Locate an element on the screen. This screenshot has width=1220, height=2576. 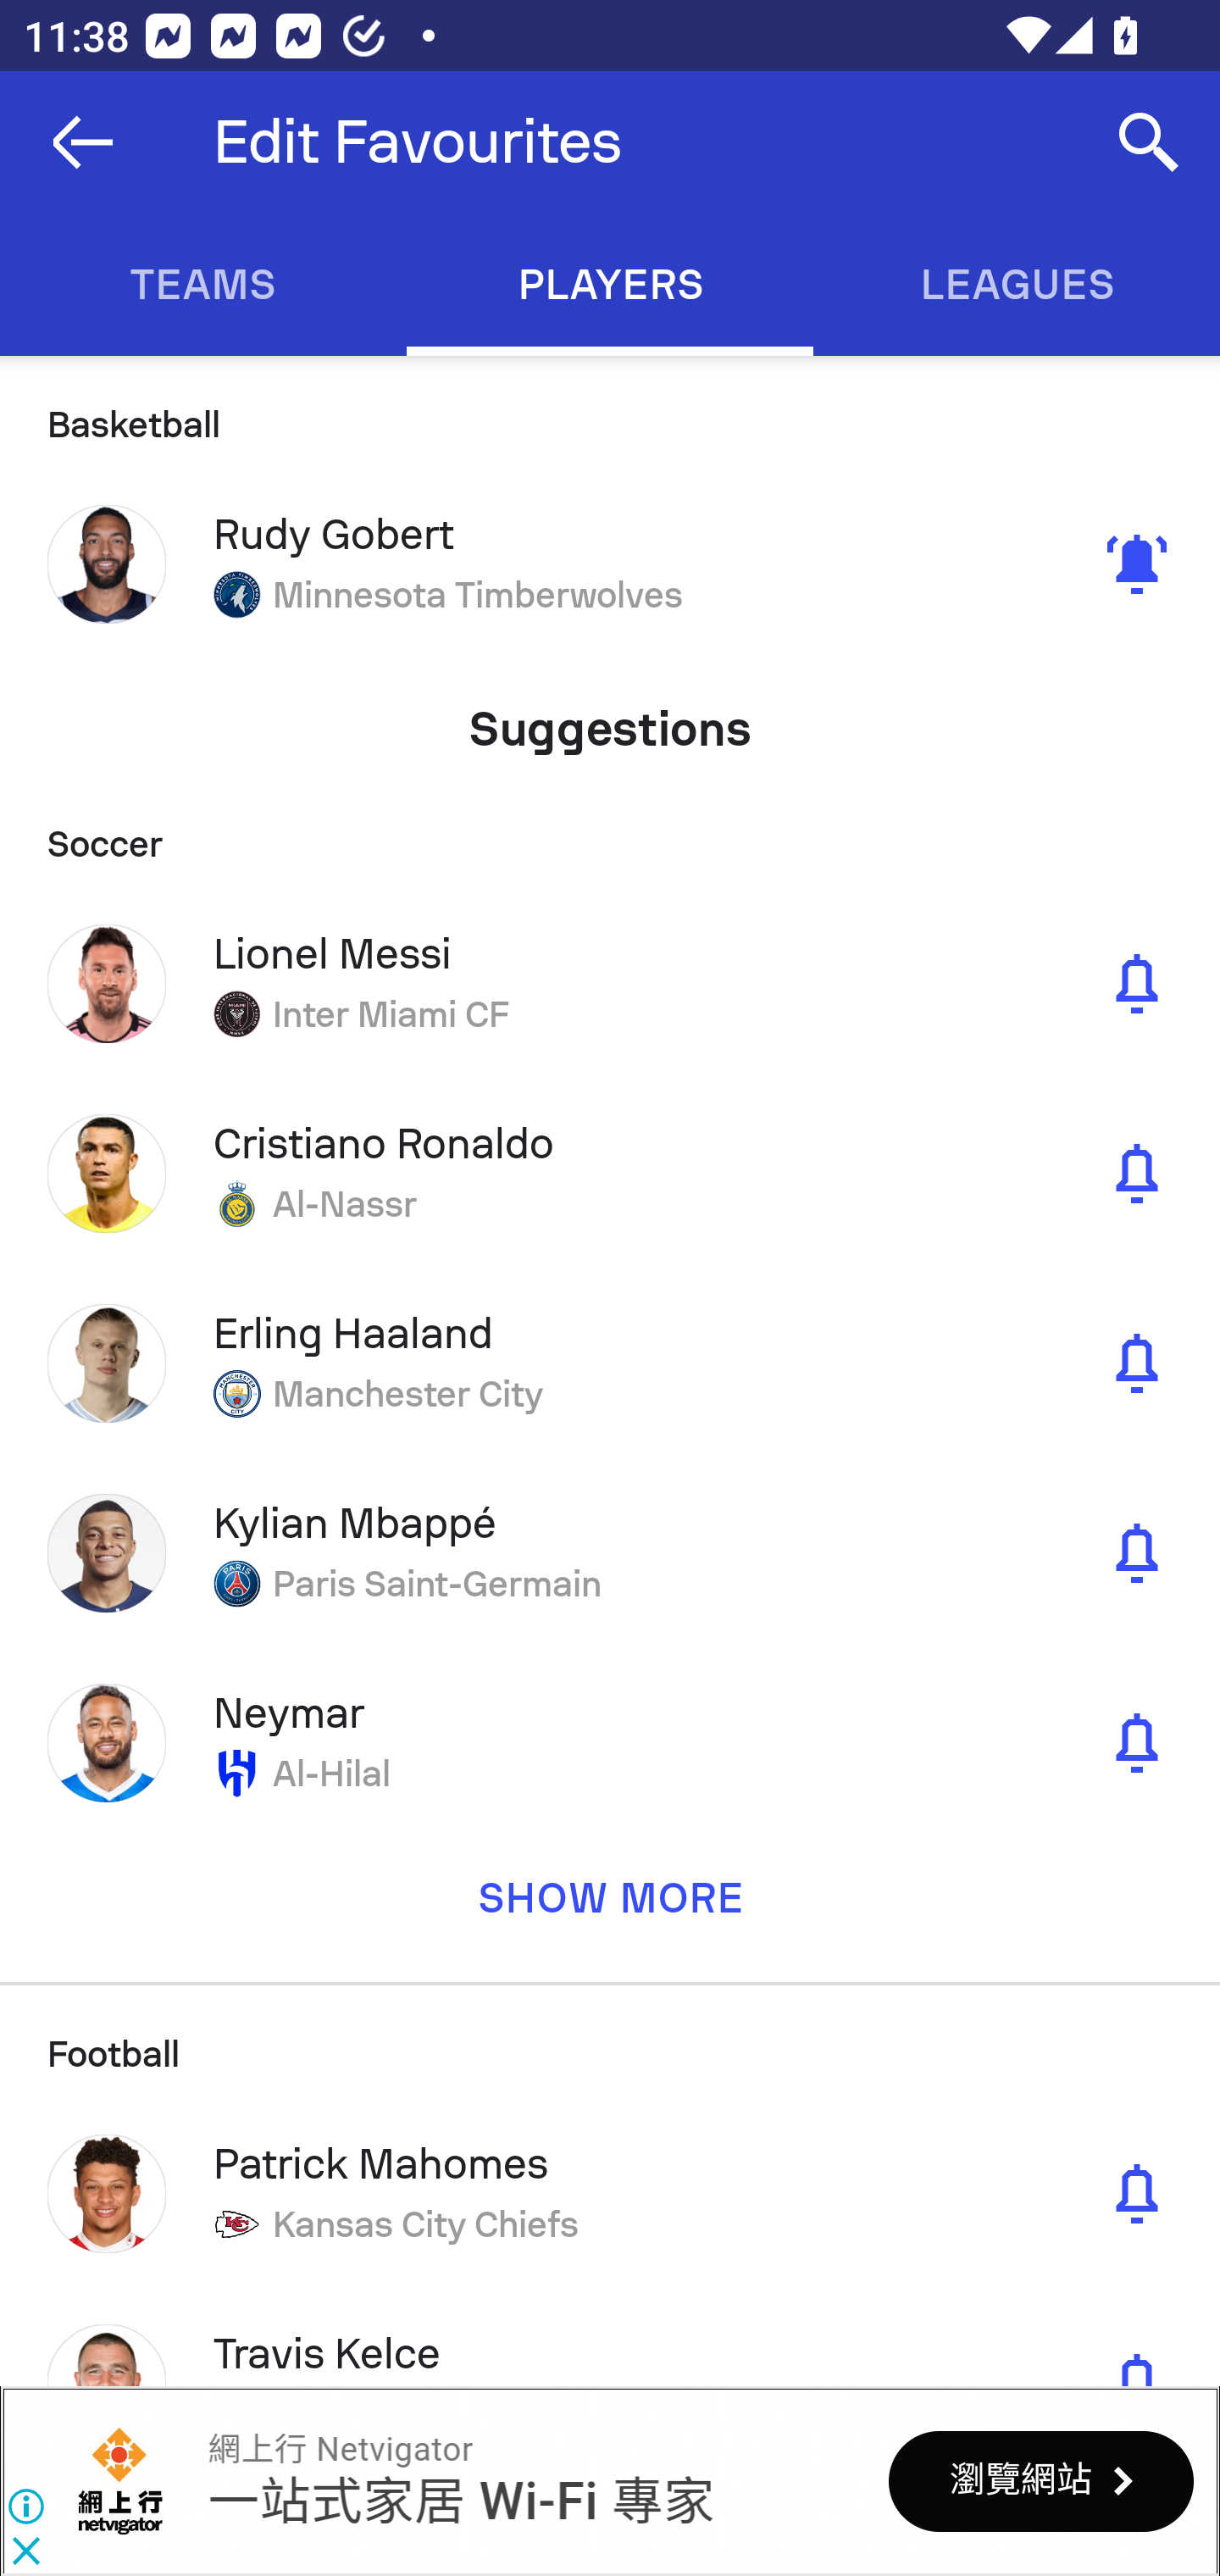
Patrick Mahomes Kansas City Chiefs is located at coordinates (610, 2193).